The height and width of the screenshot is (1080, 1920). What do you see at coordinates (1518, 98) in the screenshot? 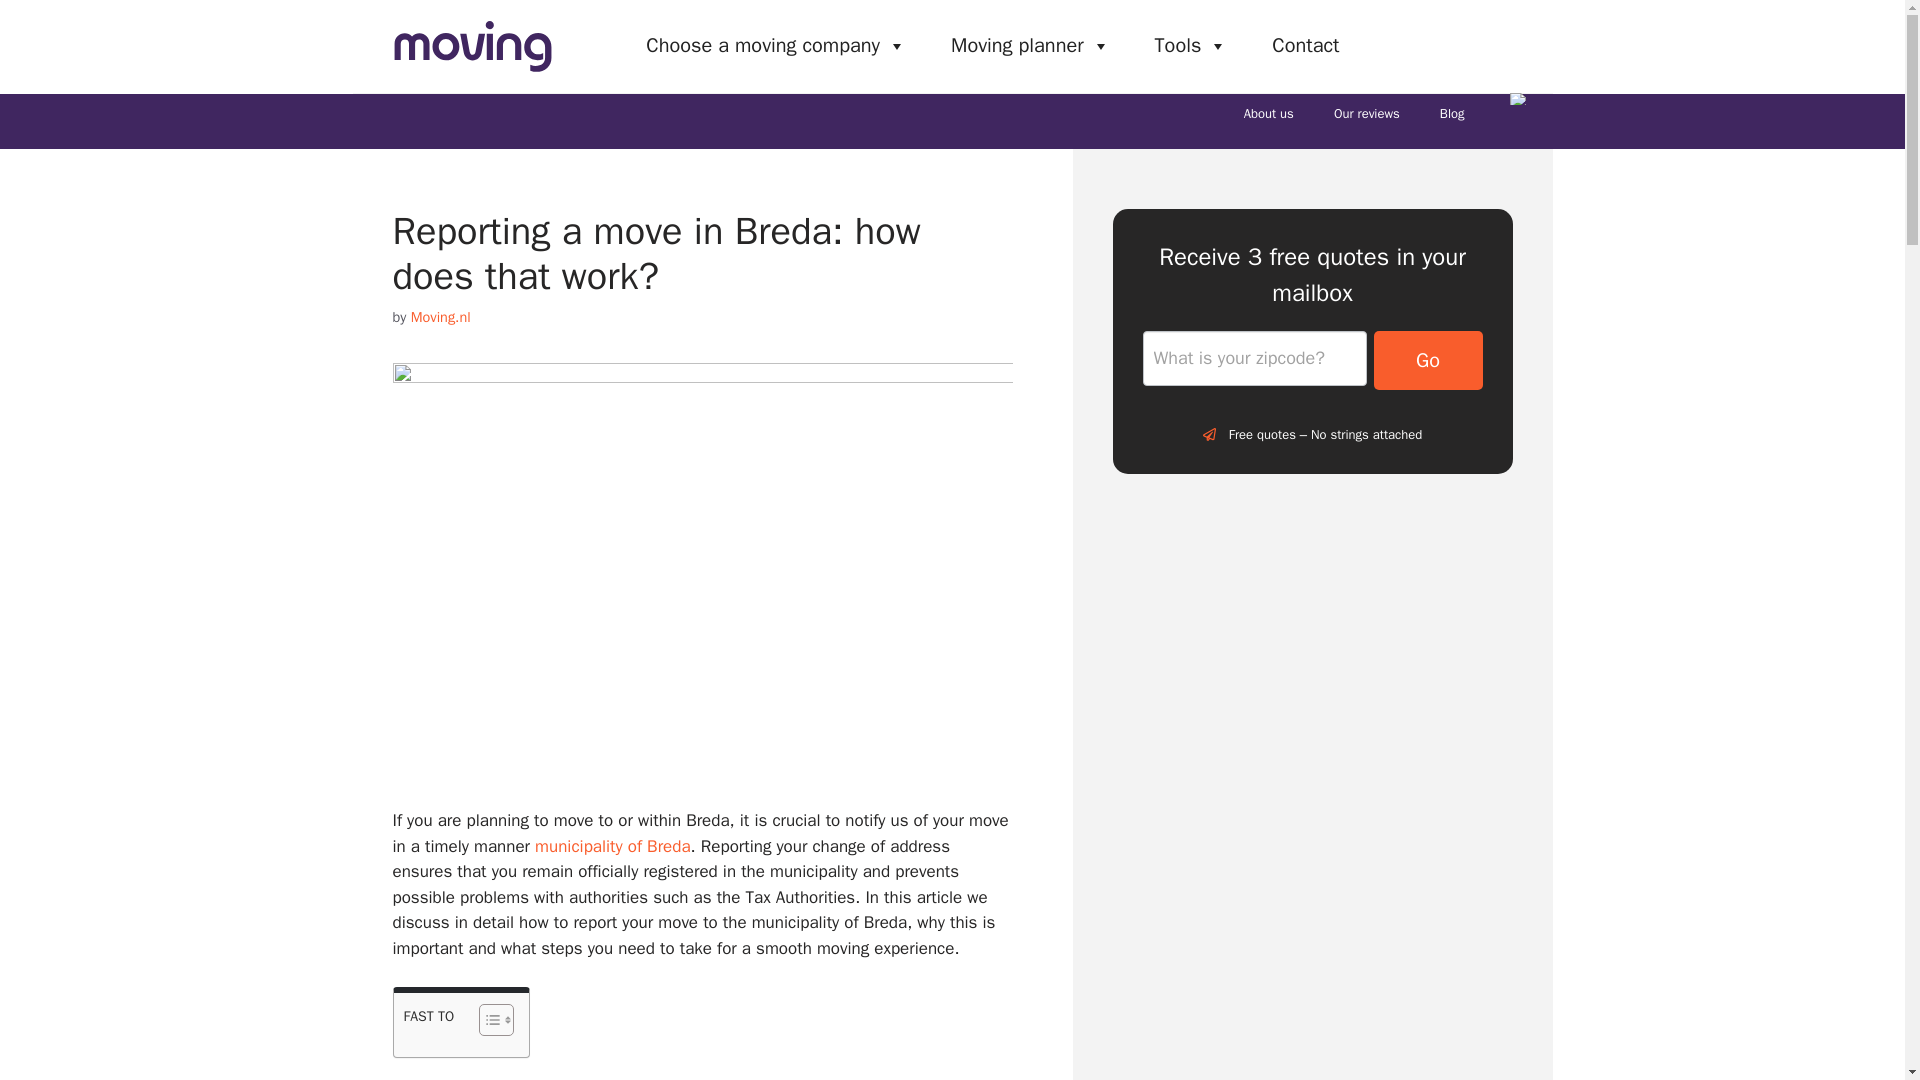
I see `Dutch` at bounding box center [1518, 98].